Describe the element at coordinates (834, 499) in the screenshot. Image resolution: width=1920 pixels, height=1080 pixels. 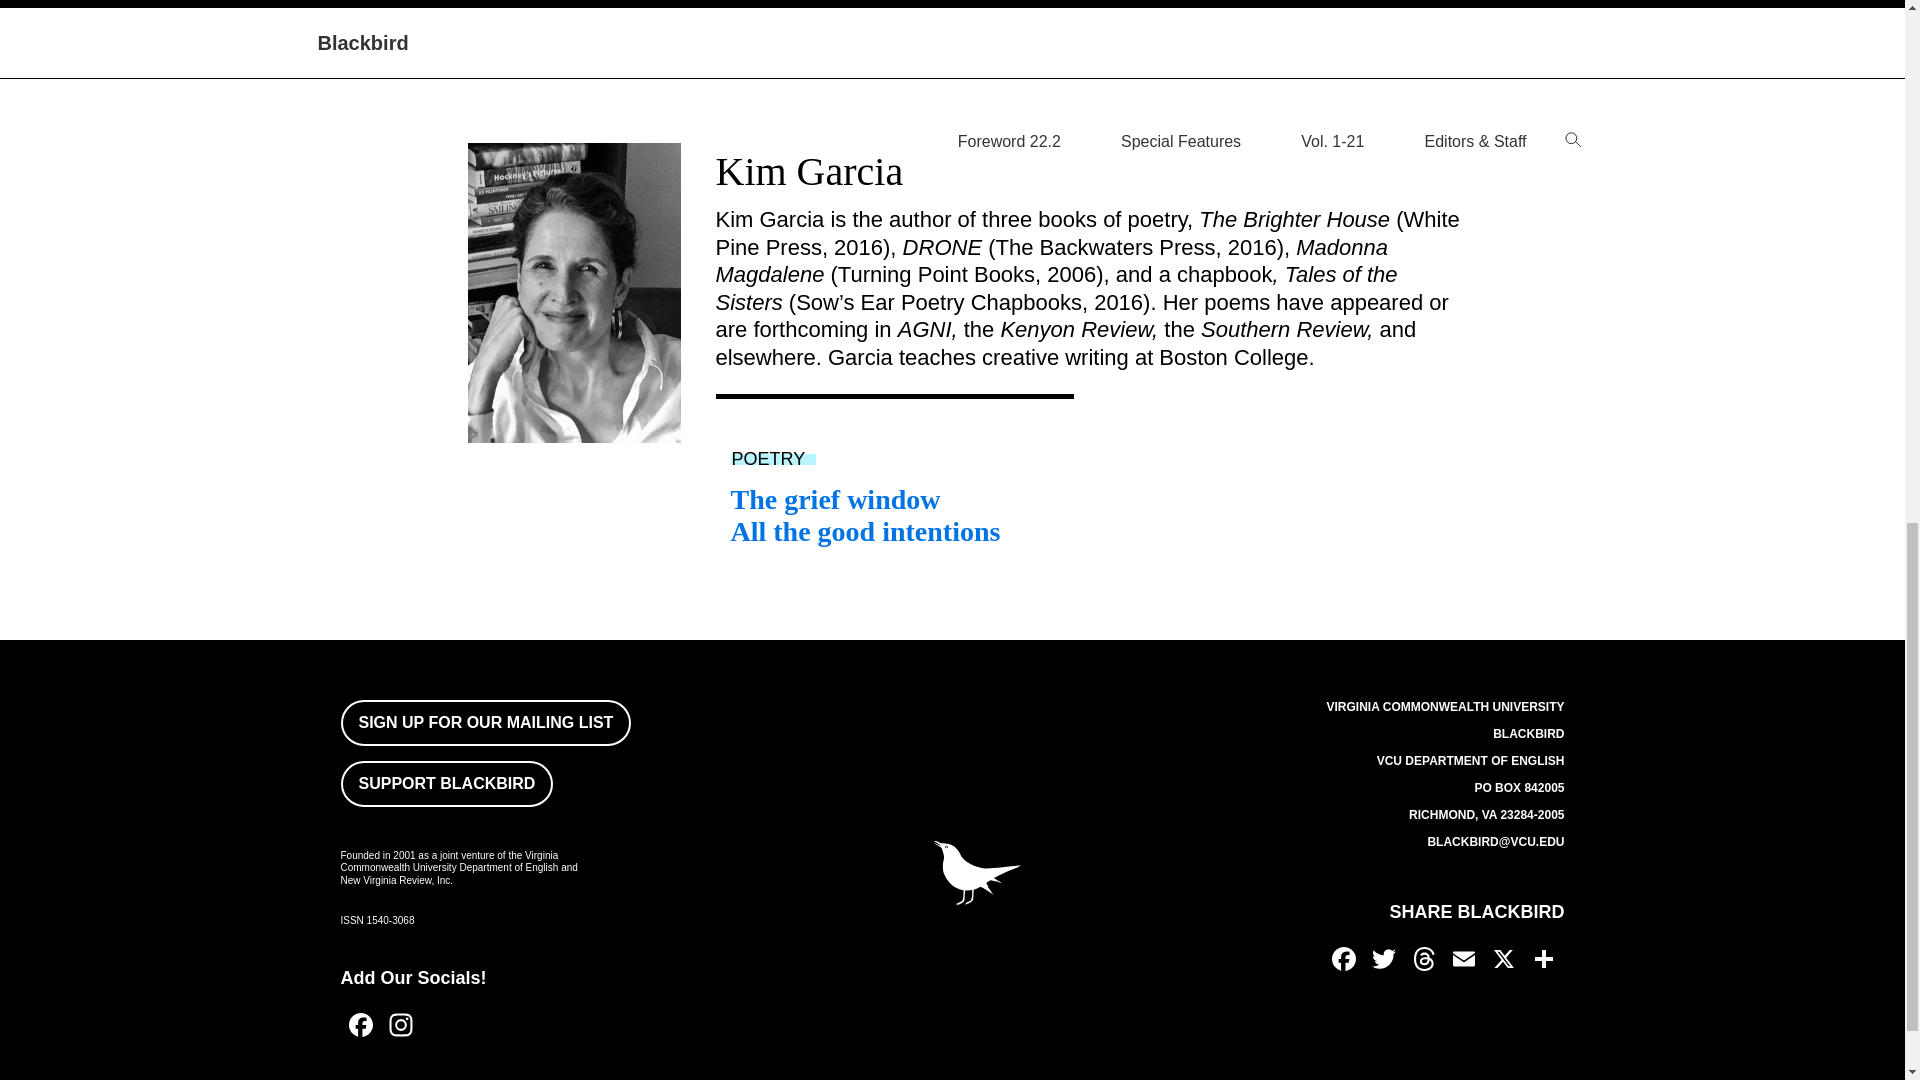
I see `The grief window` at that location.